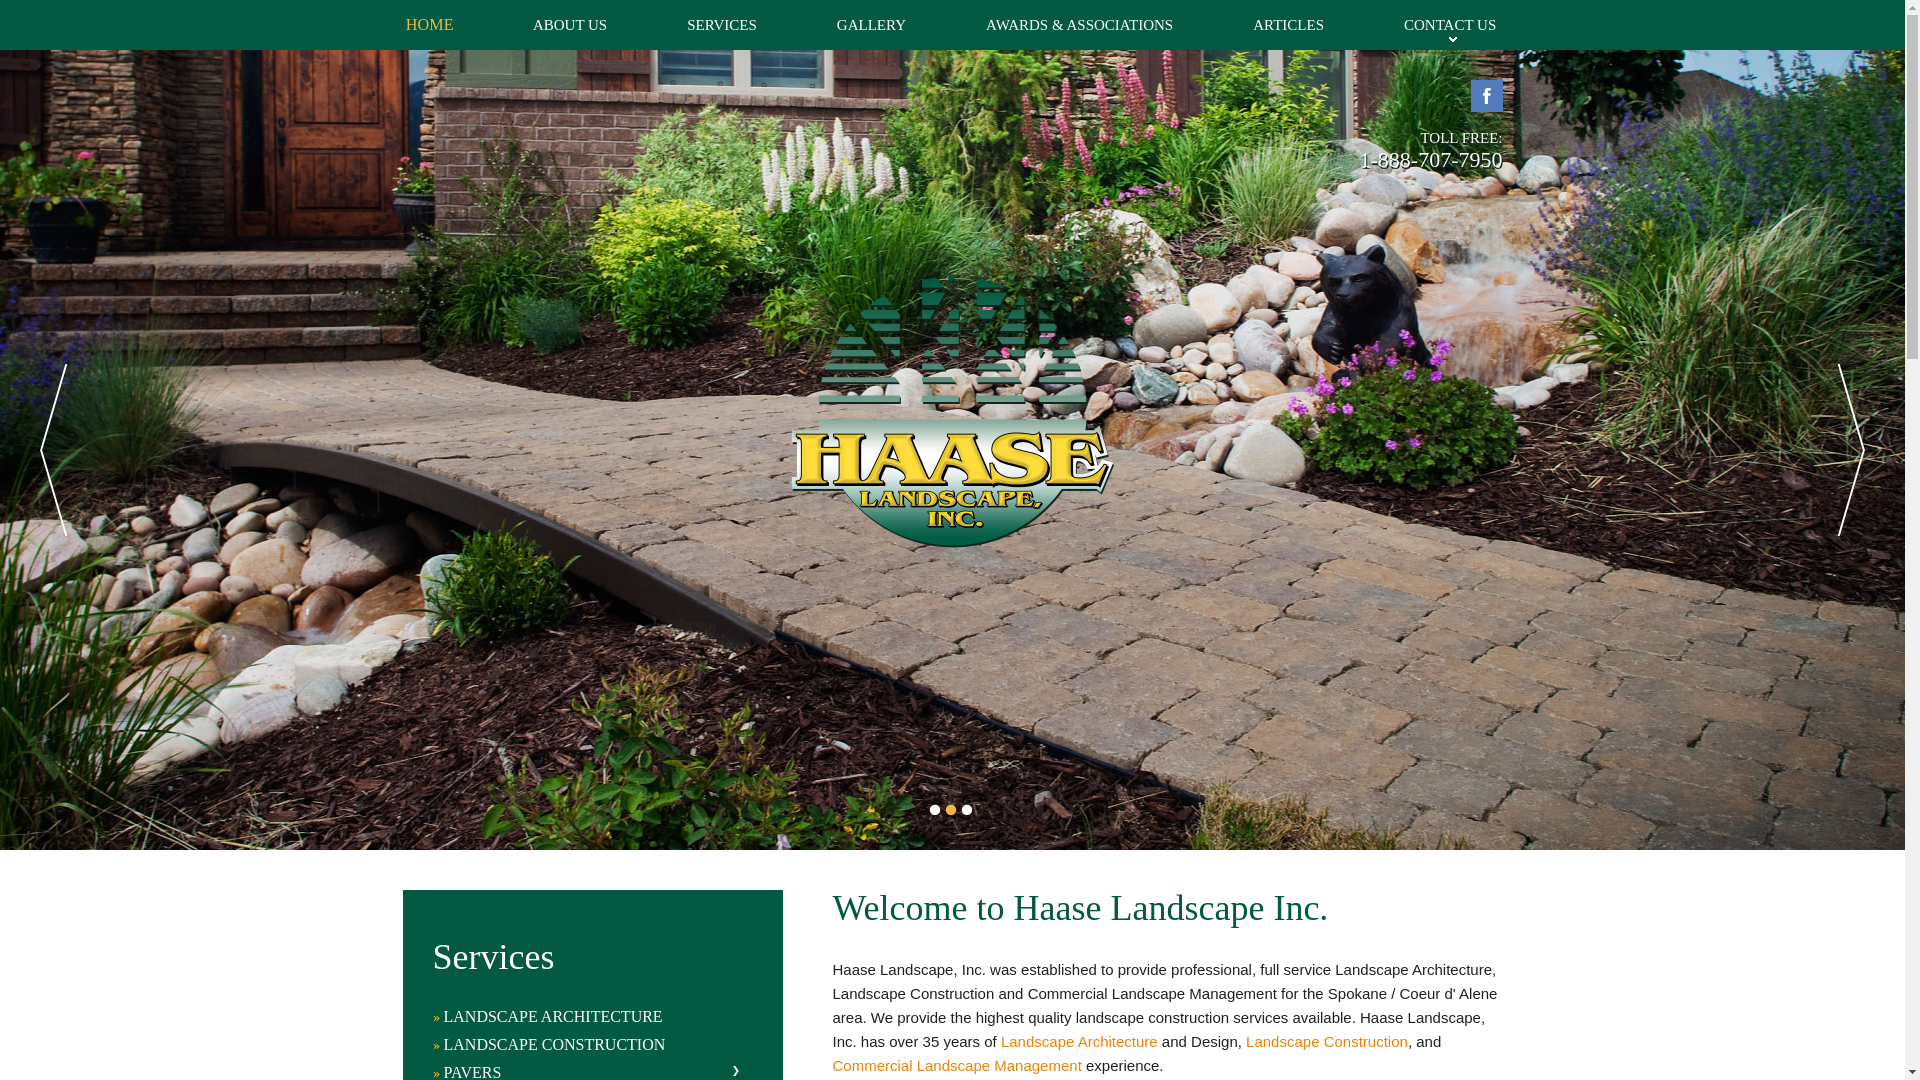 Image resolution: width=1920 pixels, height=1080 pixels. What do you see at coordinates (1326, 1040) in the screenshot?
I see `Landscape Construction` at bounding box center [1326, 1040].